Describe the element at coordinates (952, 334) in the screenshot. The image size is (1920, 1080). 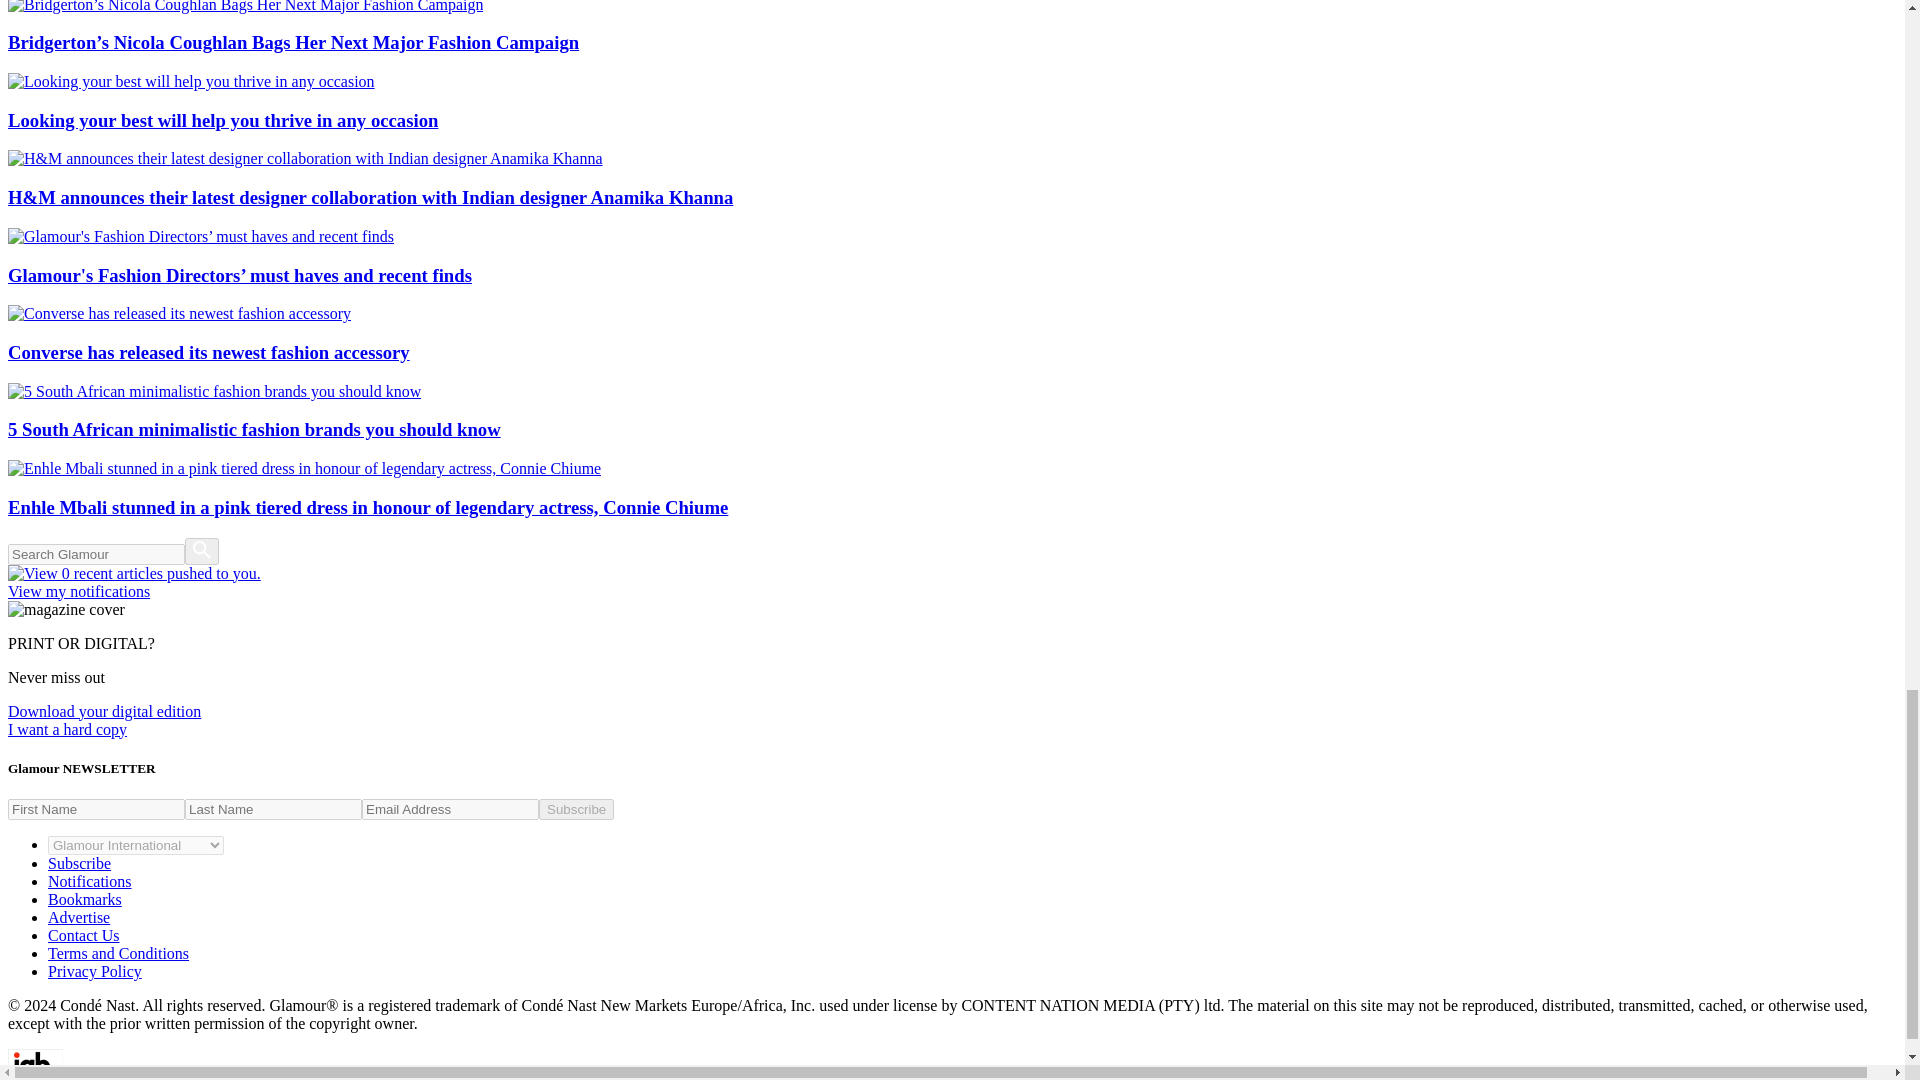
I see `Converse has released its newest fashion accessory` at that location.